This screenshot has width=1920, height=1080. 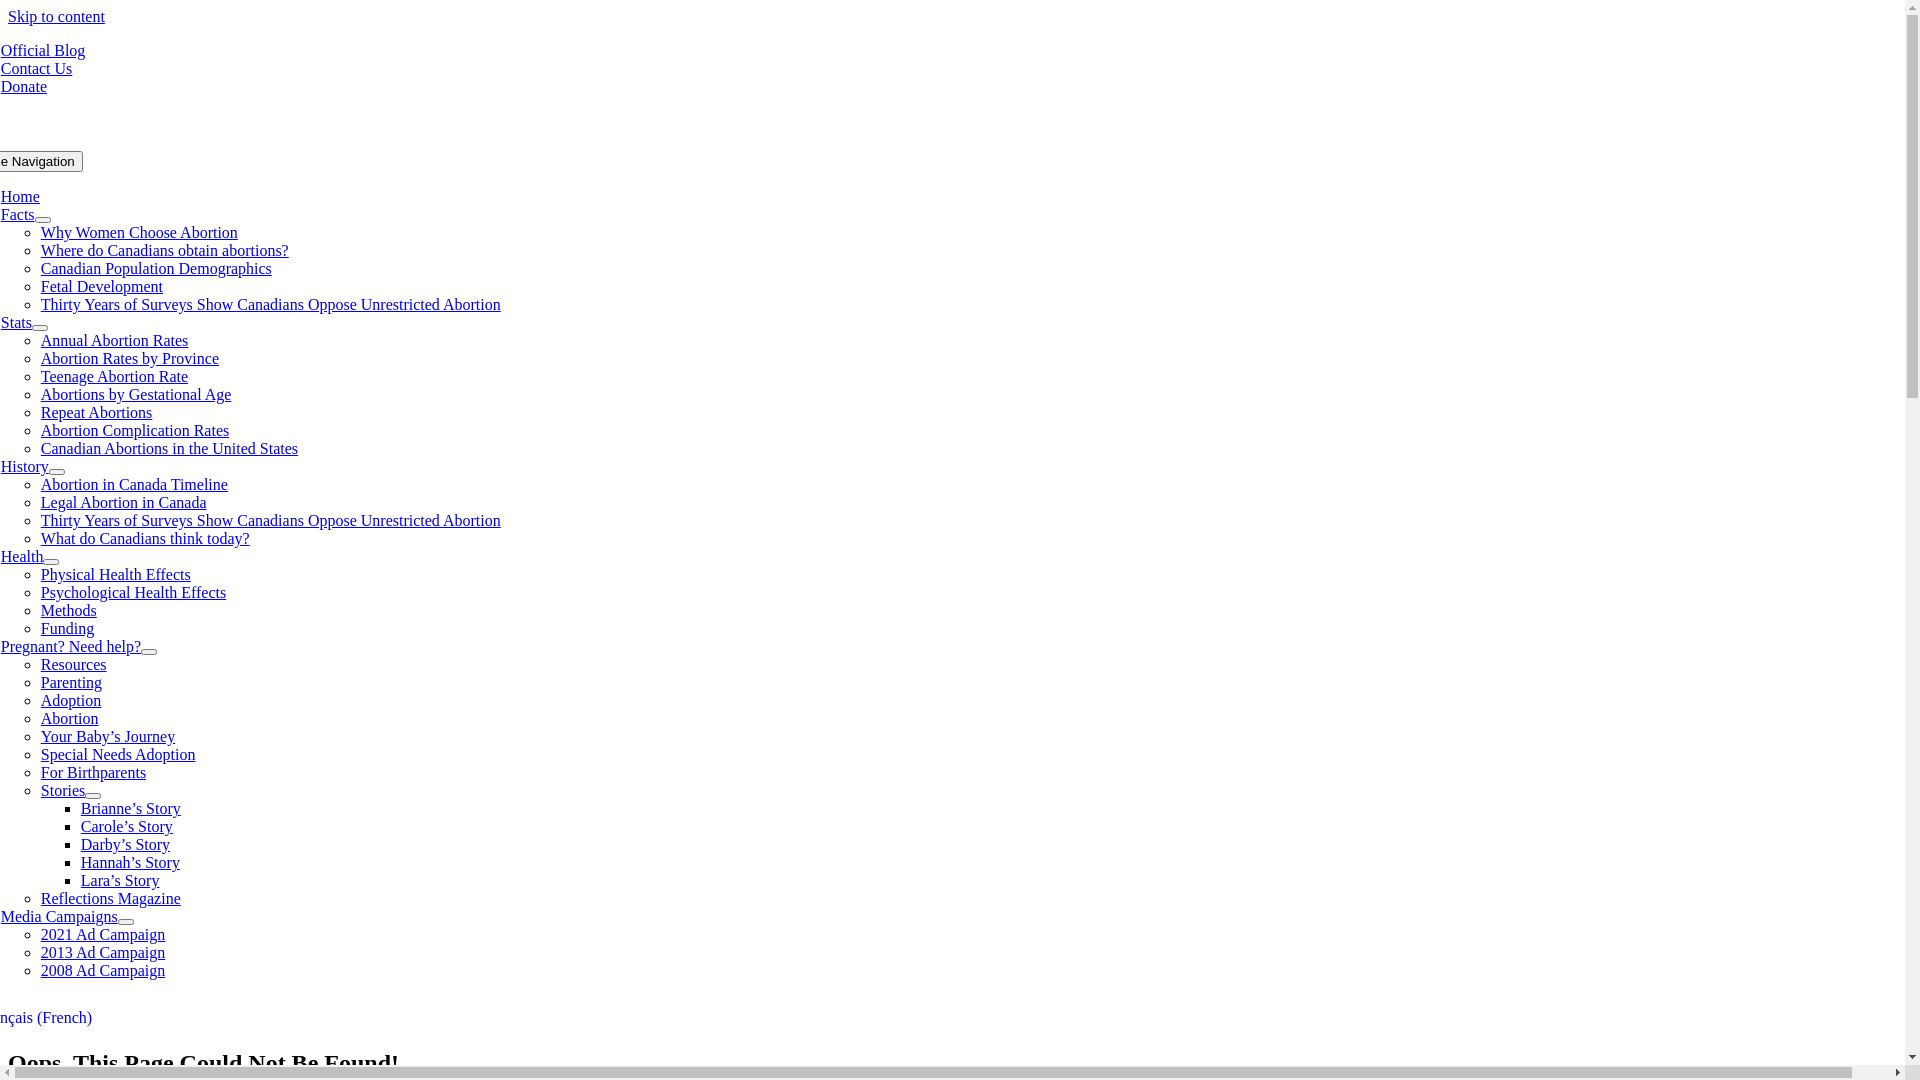 I want to click on Parenting, so click(x=72, y=682).